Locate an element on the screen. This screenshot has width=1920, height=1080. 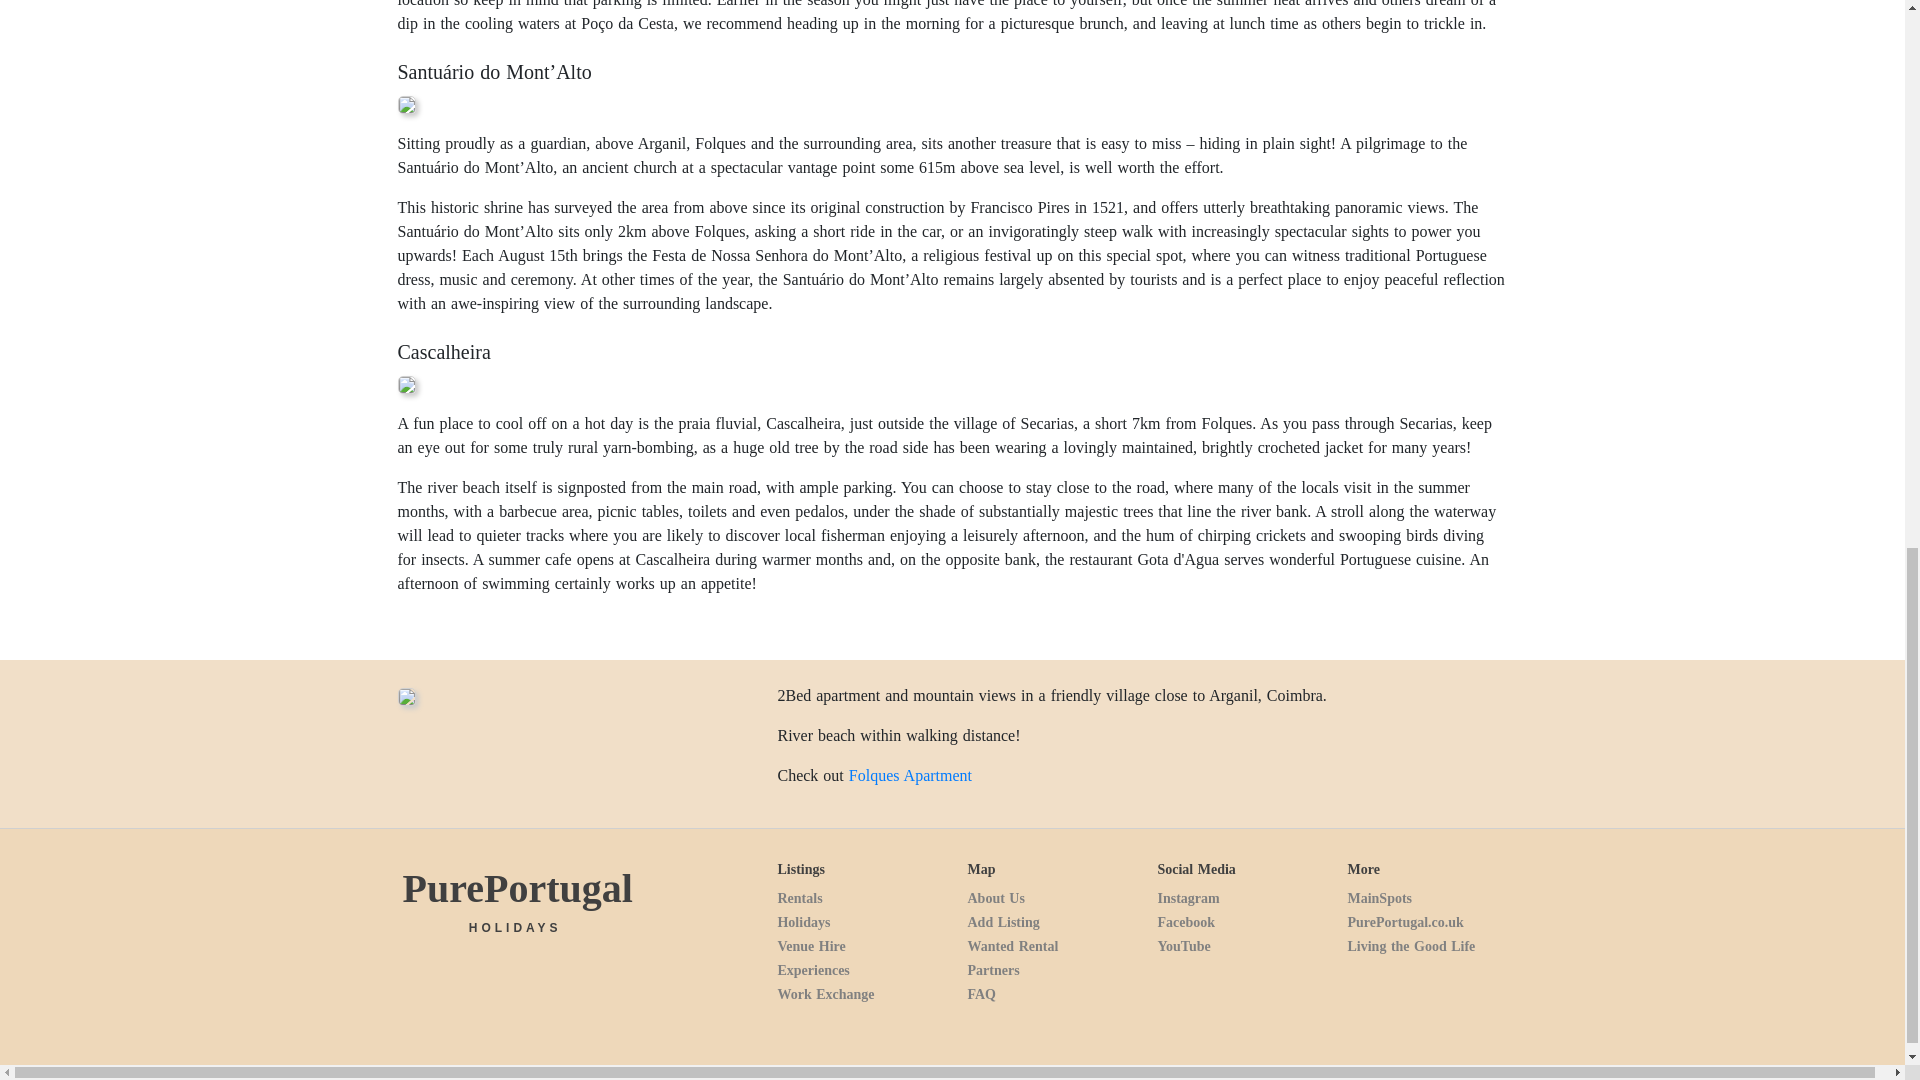
PurePortugal.co.uk is located at coordinates (1405, 922).